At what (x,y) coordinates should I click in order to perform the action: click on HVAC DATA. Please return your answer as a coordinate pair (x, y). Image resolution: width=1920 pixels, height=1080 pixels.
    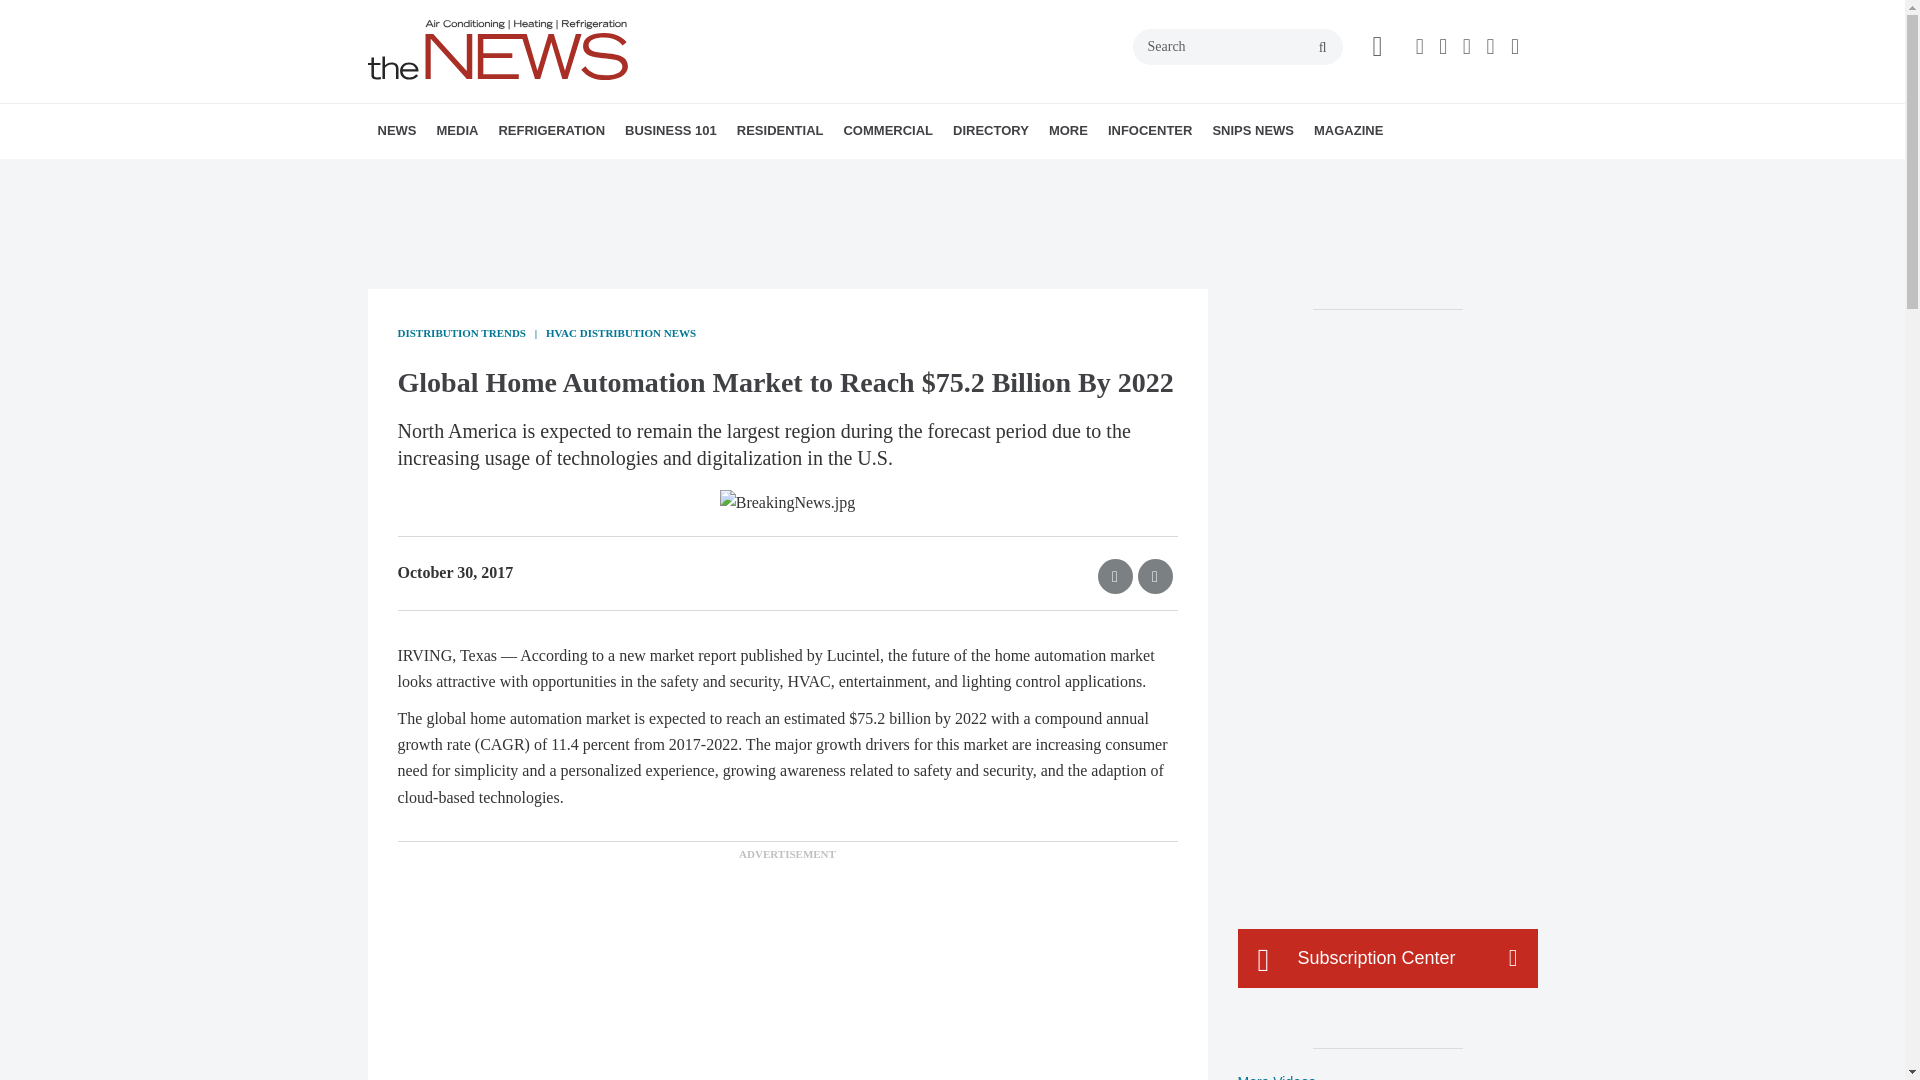
    Looking at the image, I should click on (516, 175).